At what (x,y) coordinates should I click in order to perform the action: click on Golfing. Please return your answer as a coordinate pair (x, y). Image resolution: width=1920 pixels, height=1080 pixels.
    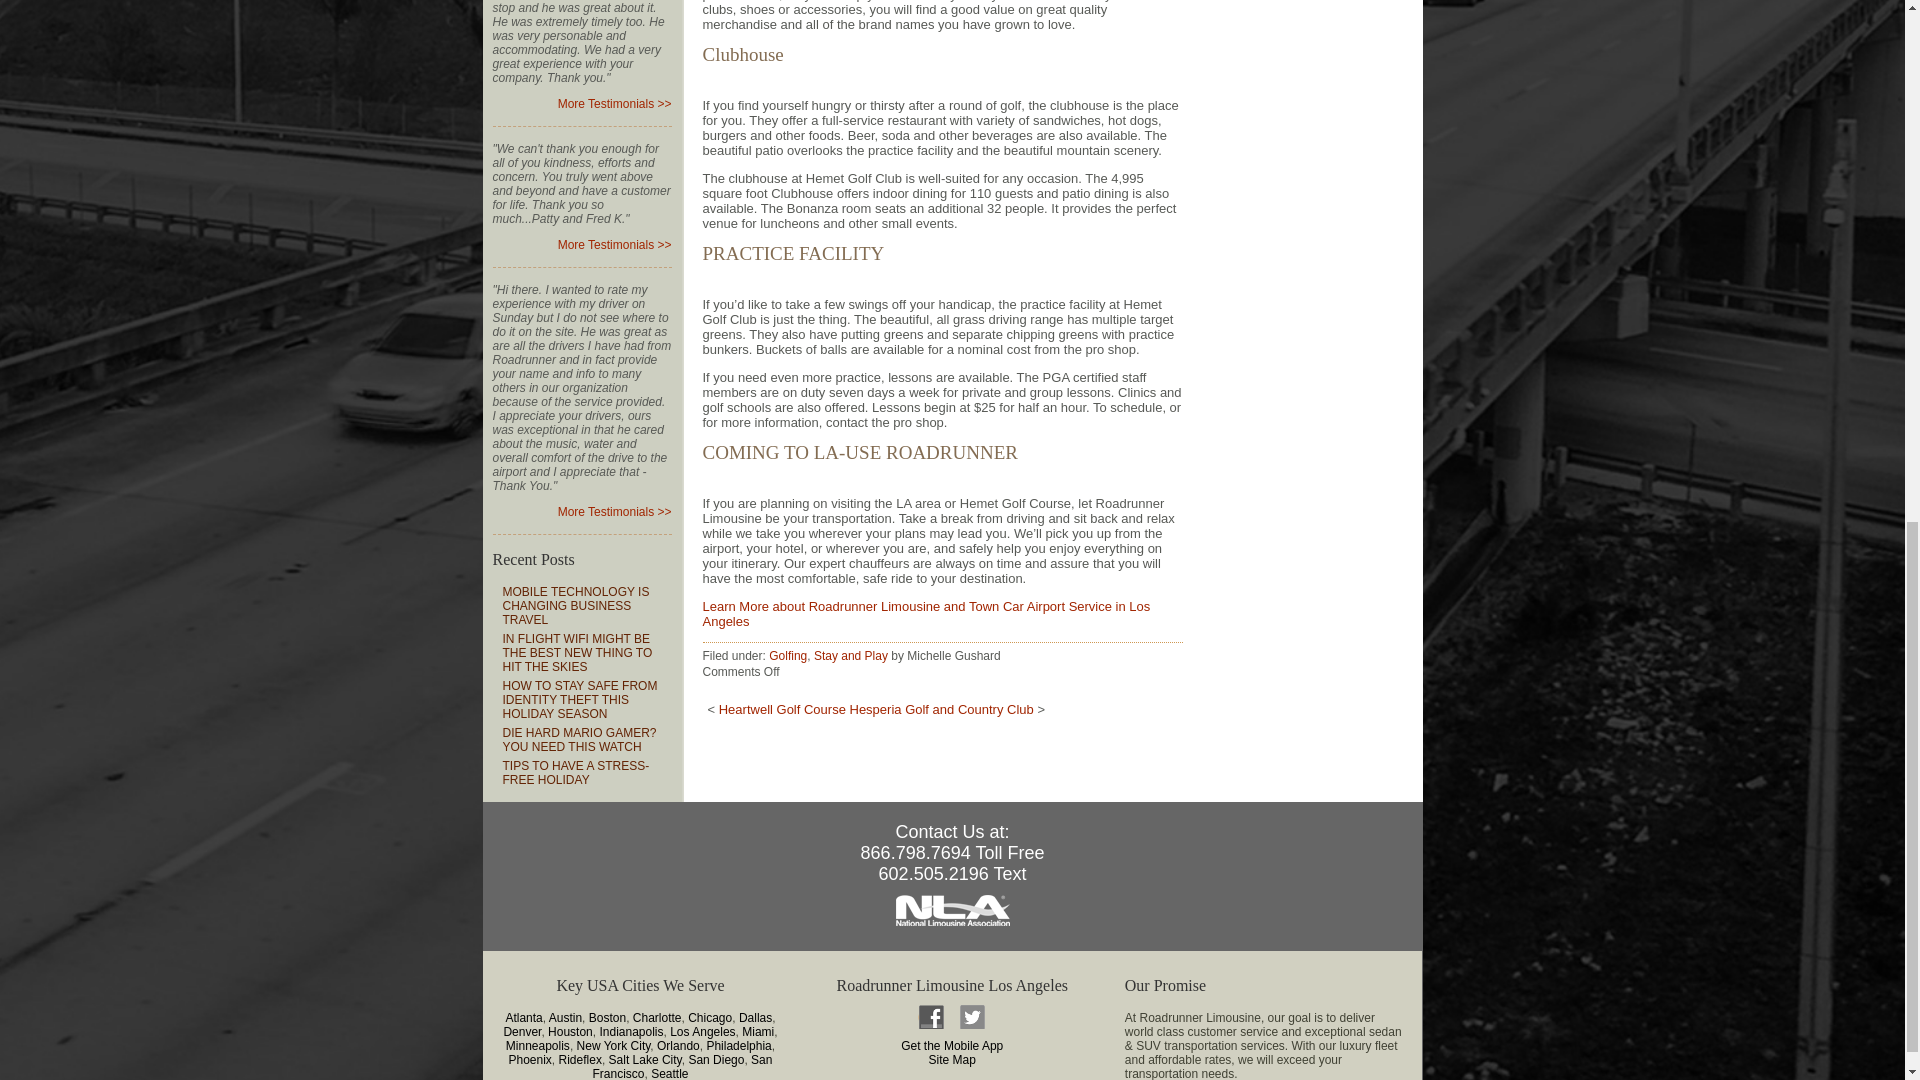
    Looking at the image, I should click on (788, 656).